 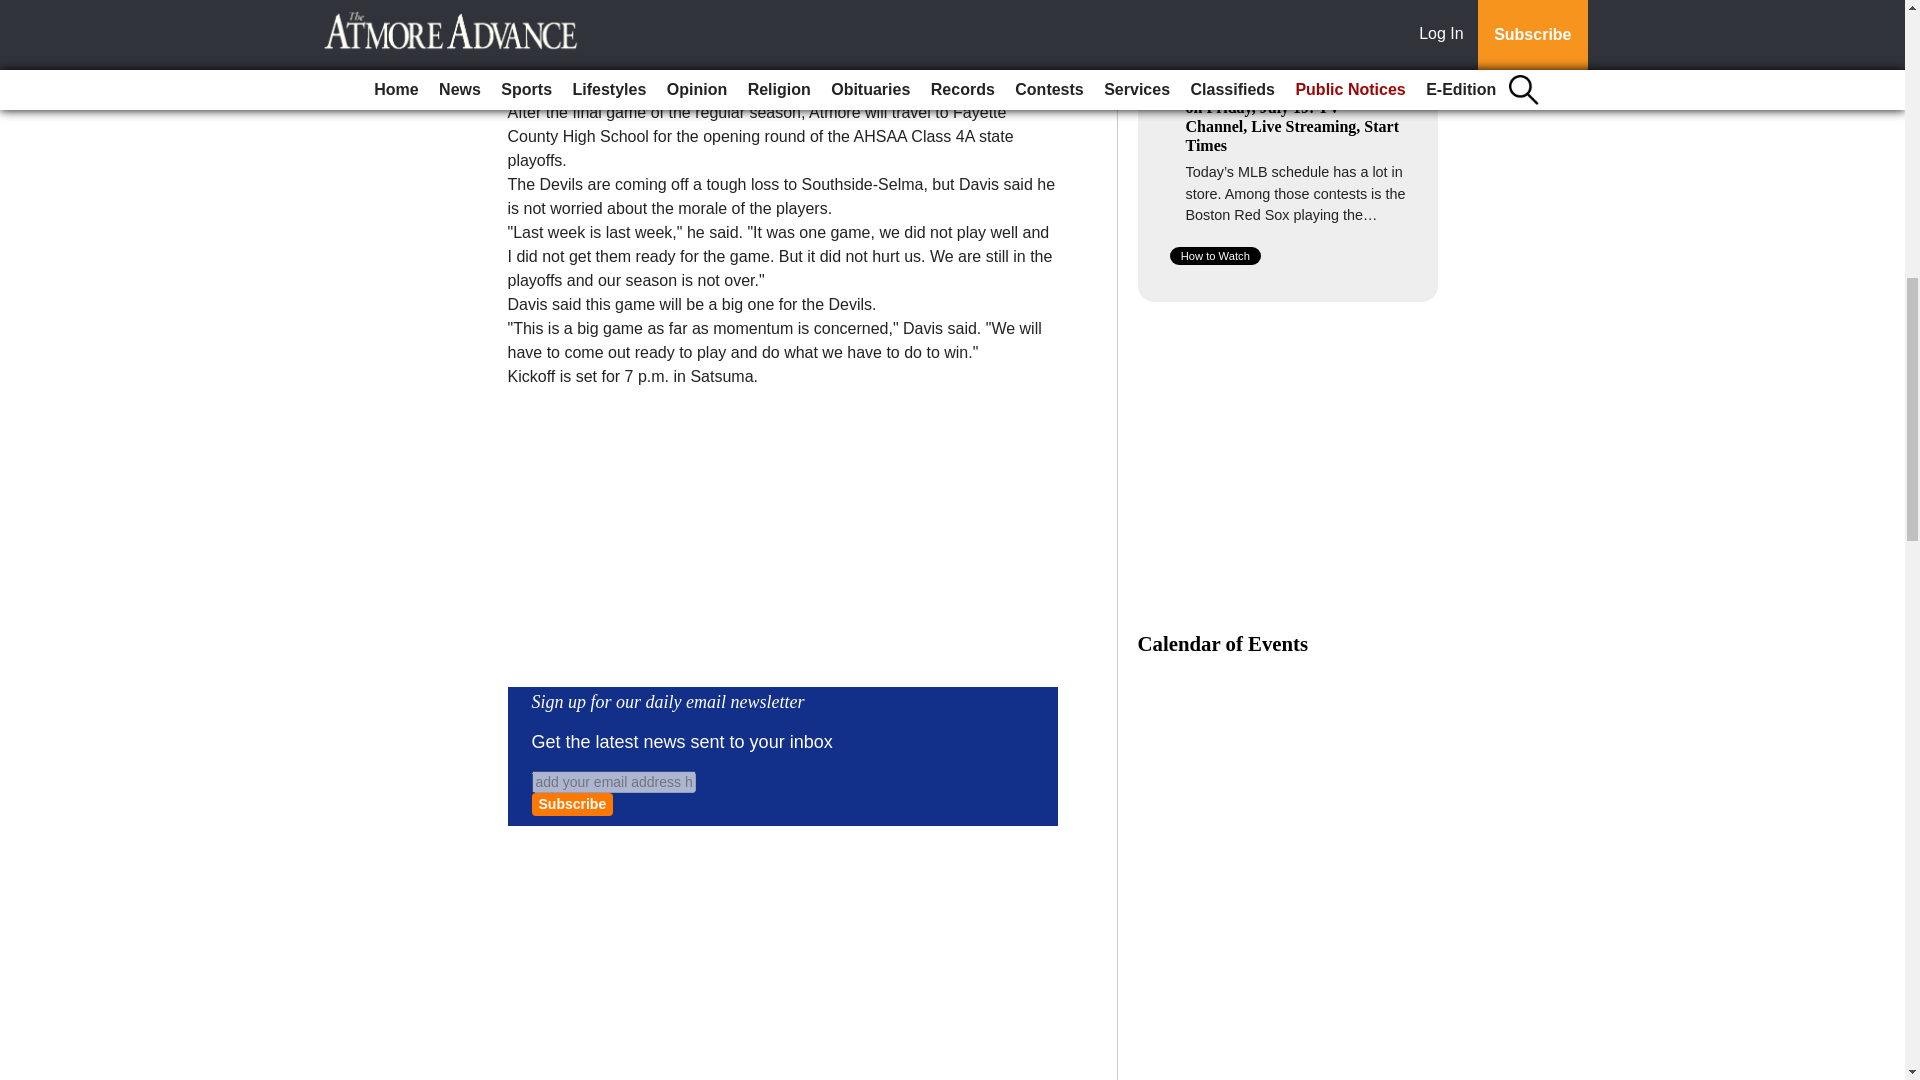 What do you see at coordinates (572, 804) in the screenshot?
I see `Subscribe` at bounding box center [572, 804].